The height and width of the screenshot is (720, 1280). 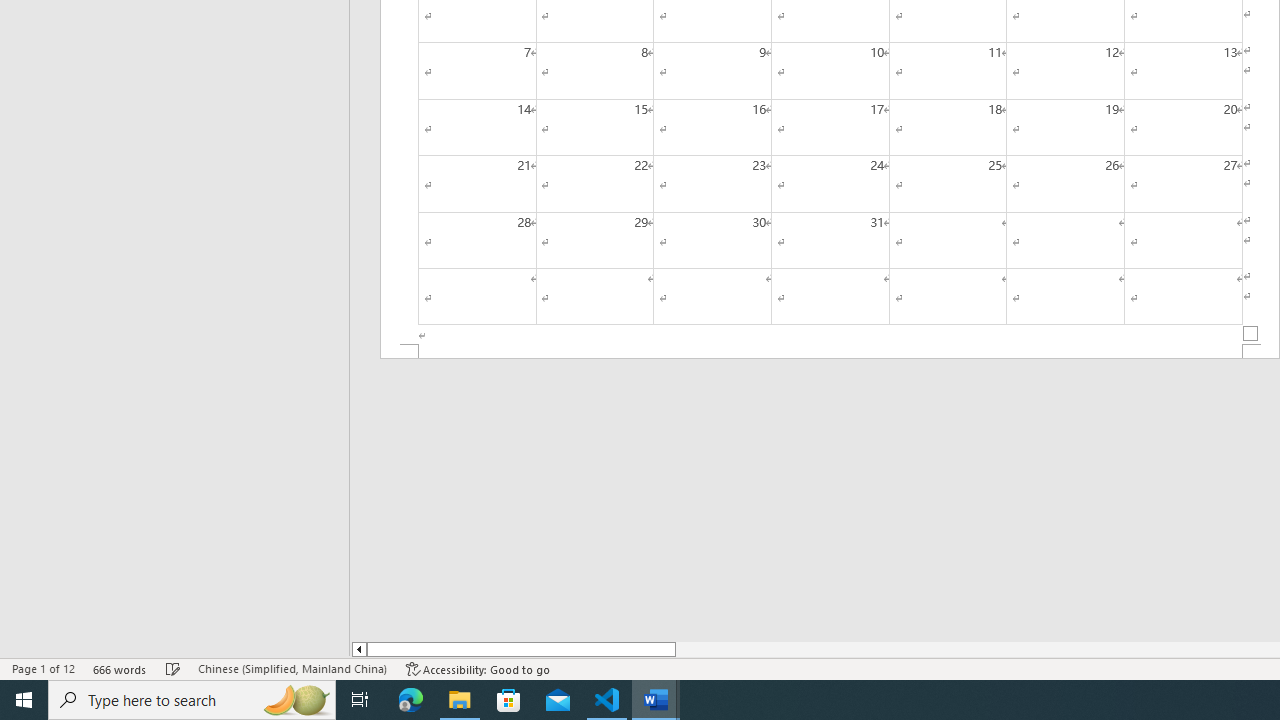 What do you see at coordinates (120, 668) in the screenshot?
I see `Word Count 666 words` at bounding box center [120, 668].